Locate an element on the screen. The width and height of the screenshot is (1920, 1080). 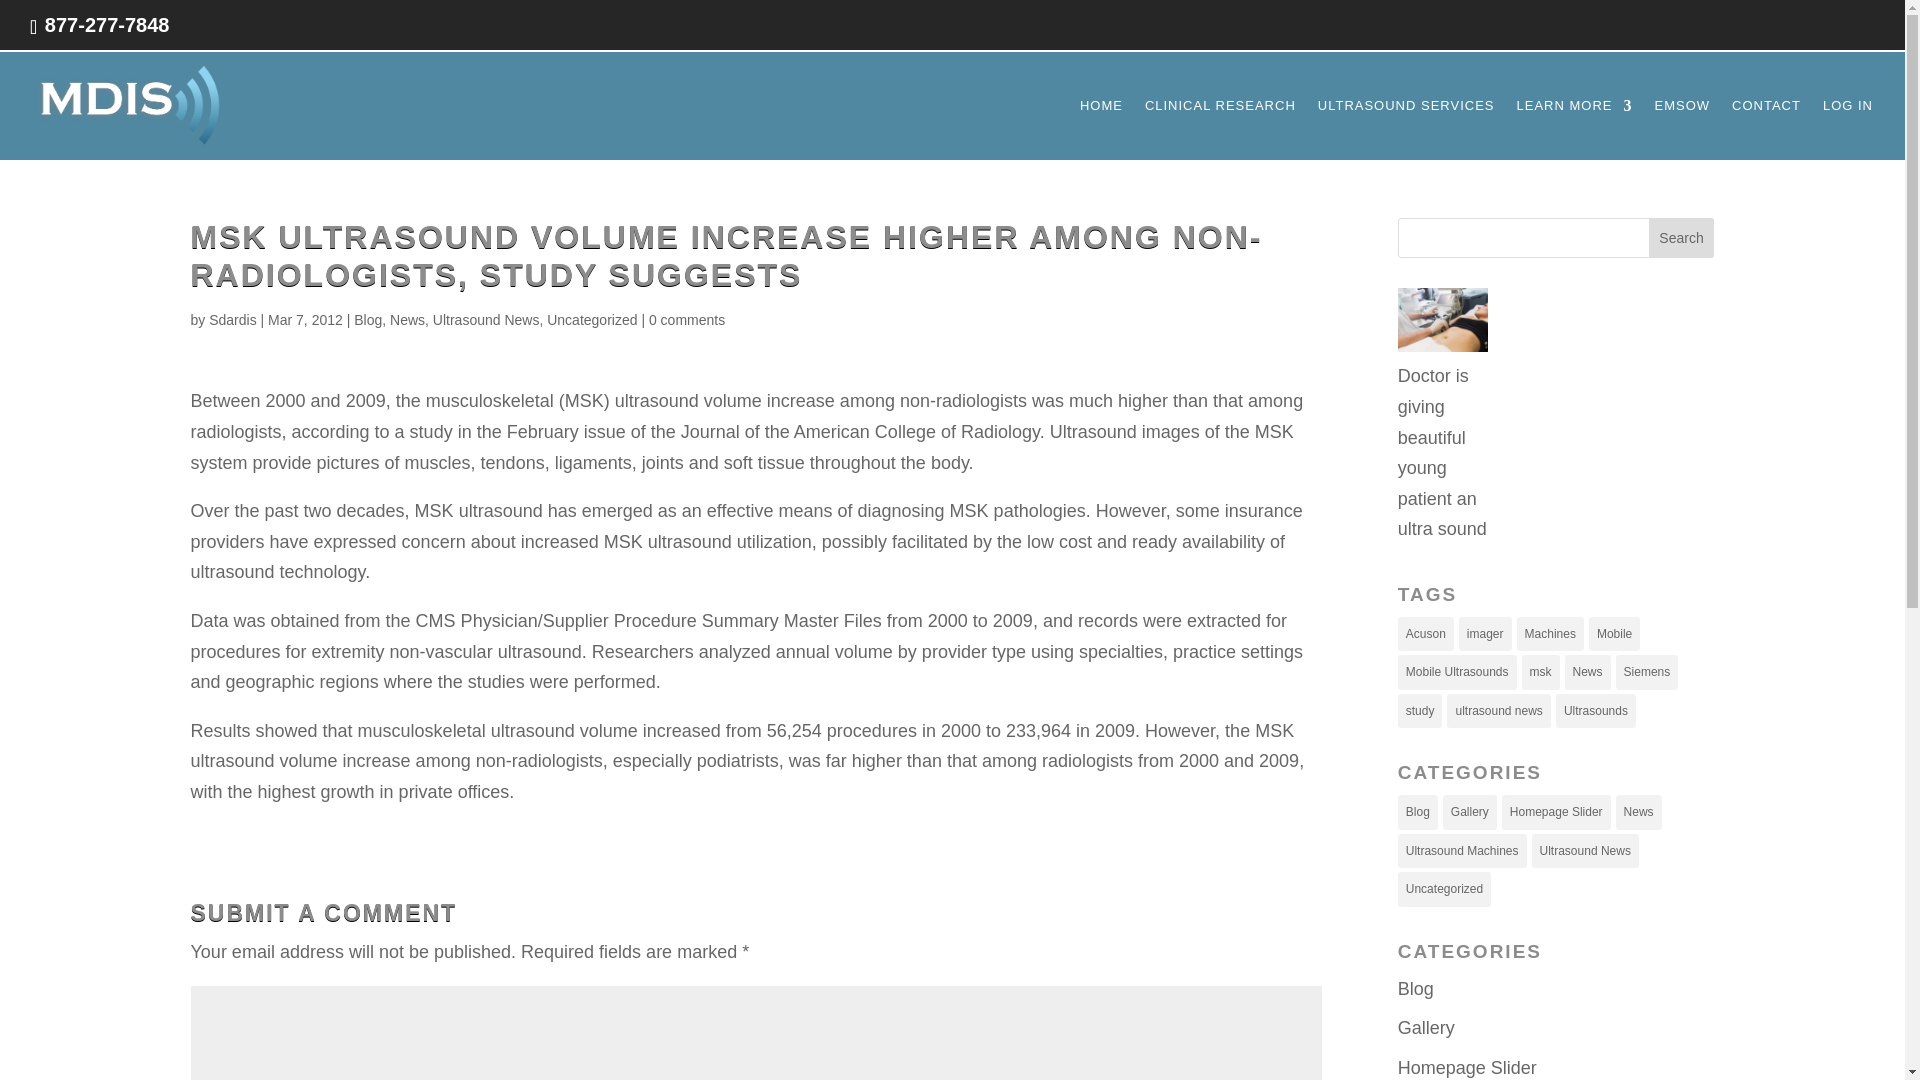
imager is located at coordinates (1486, 634).